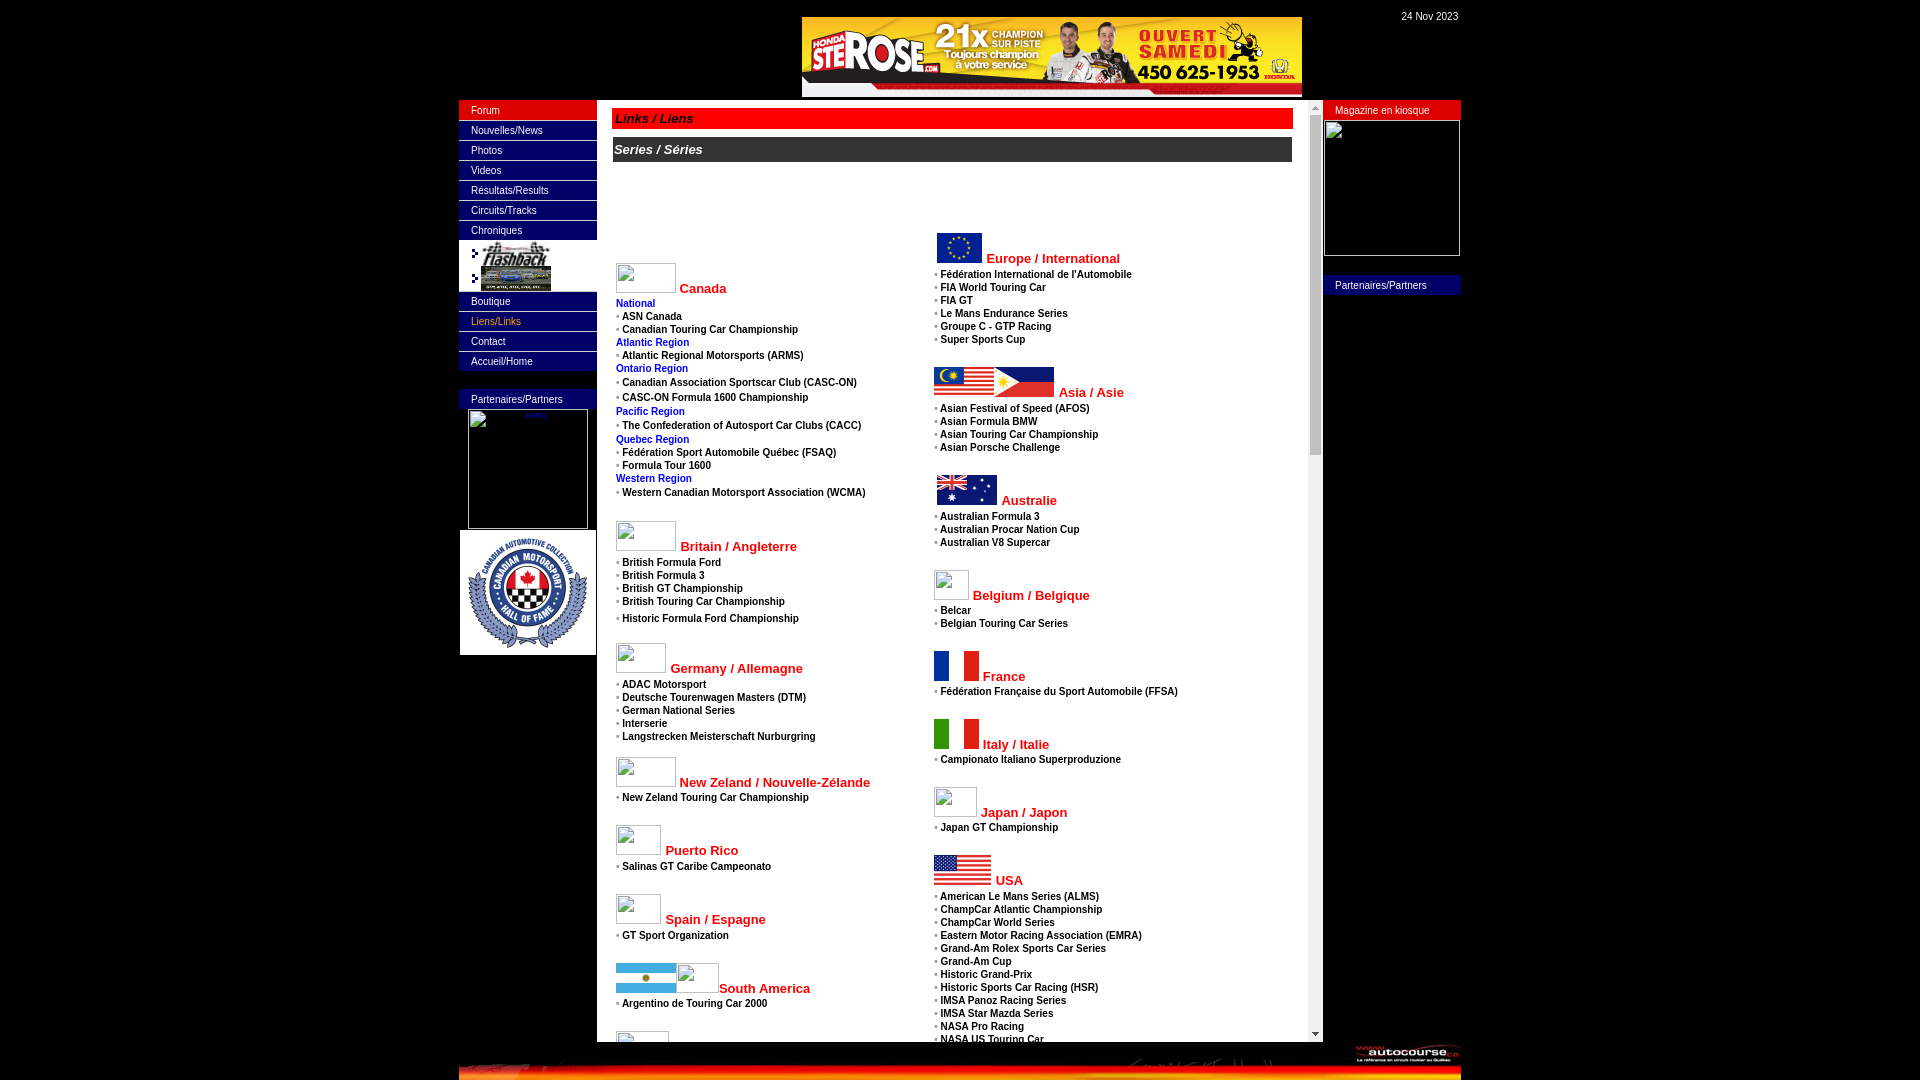 This screenshot has height=1080, width=1920. I want to click on Videos, so click(486, 170).